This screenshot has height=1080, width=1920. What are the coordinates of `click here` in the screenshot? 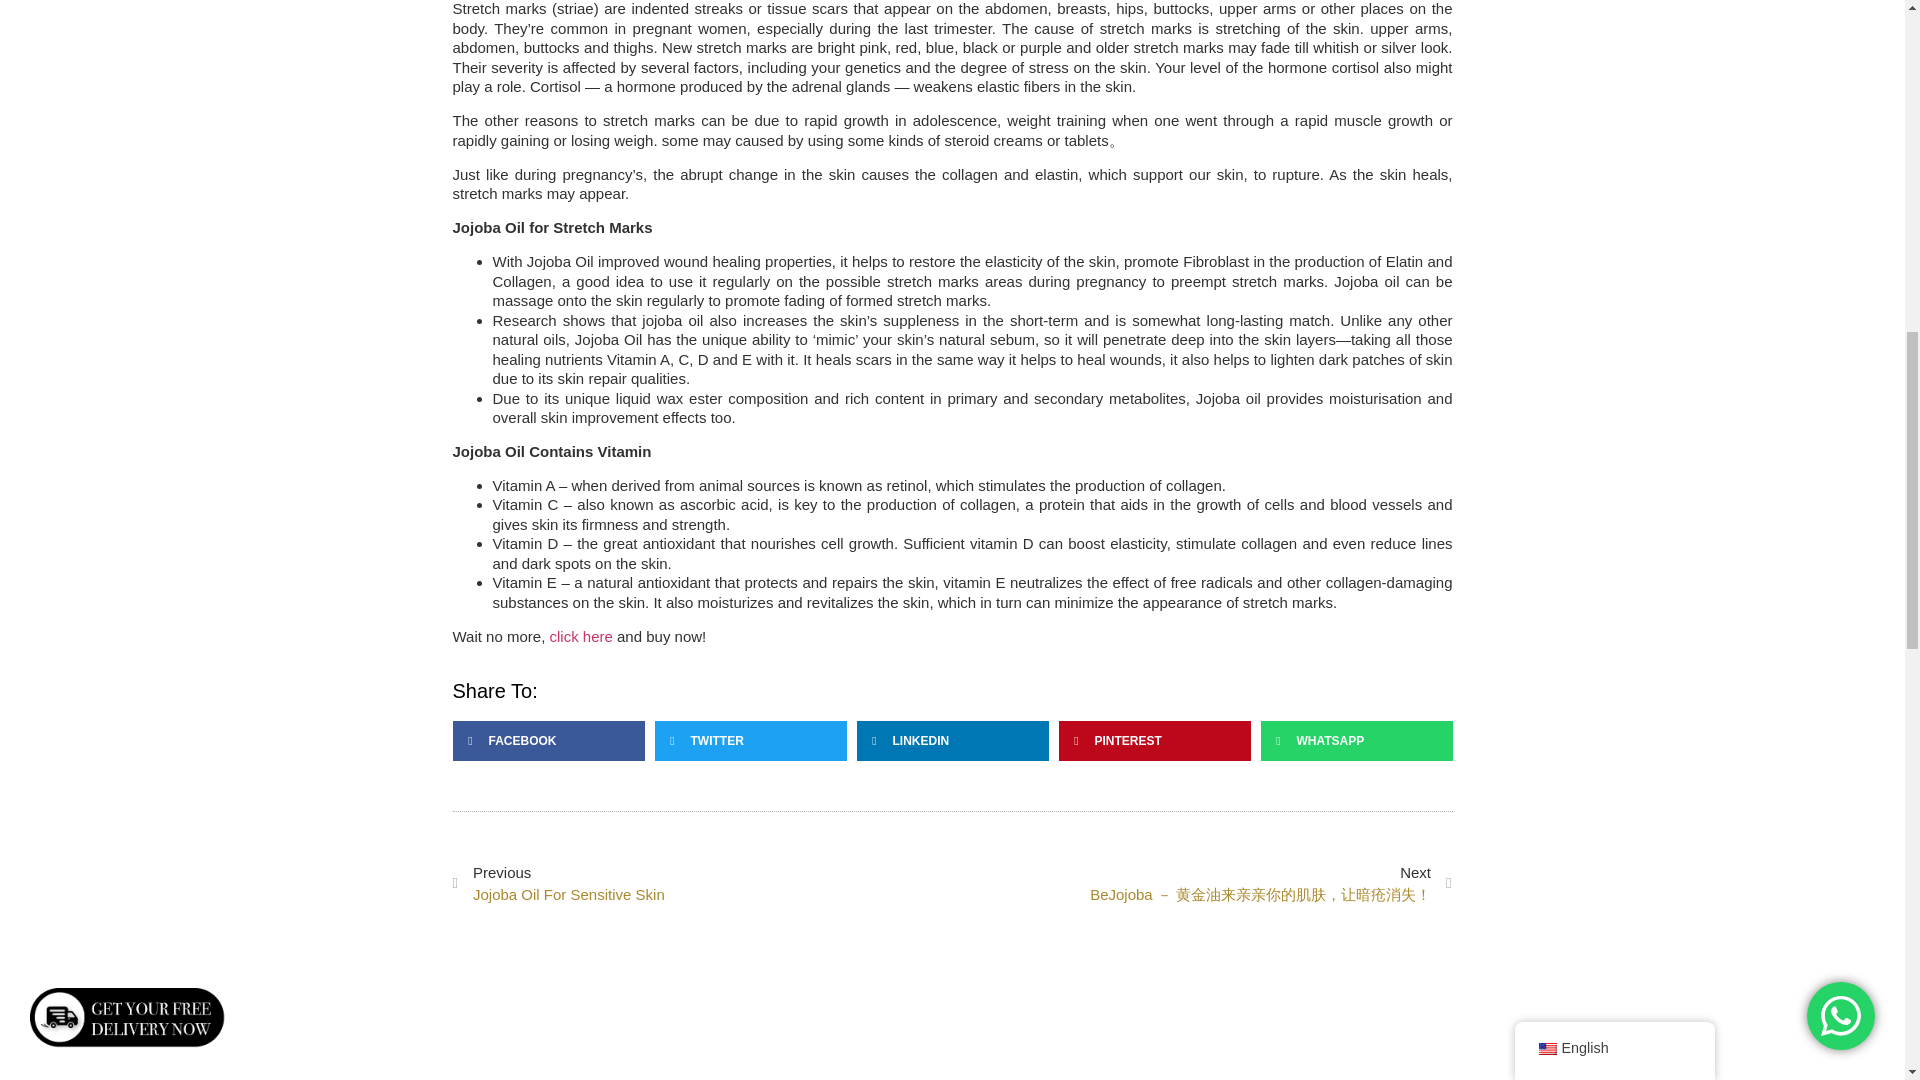 It's located at (580, 636).